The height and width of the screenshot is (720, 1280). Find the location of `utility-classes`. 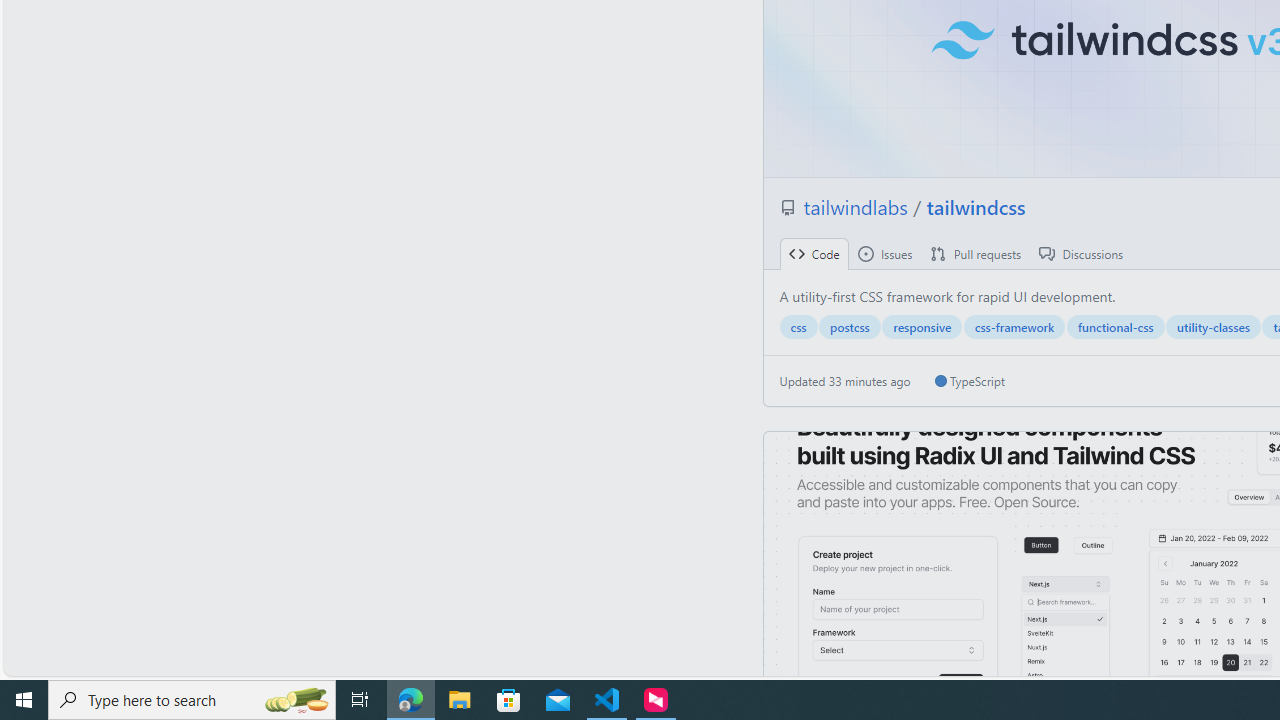

utility-classes is located at coordinates (1213, 327).